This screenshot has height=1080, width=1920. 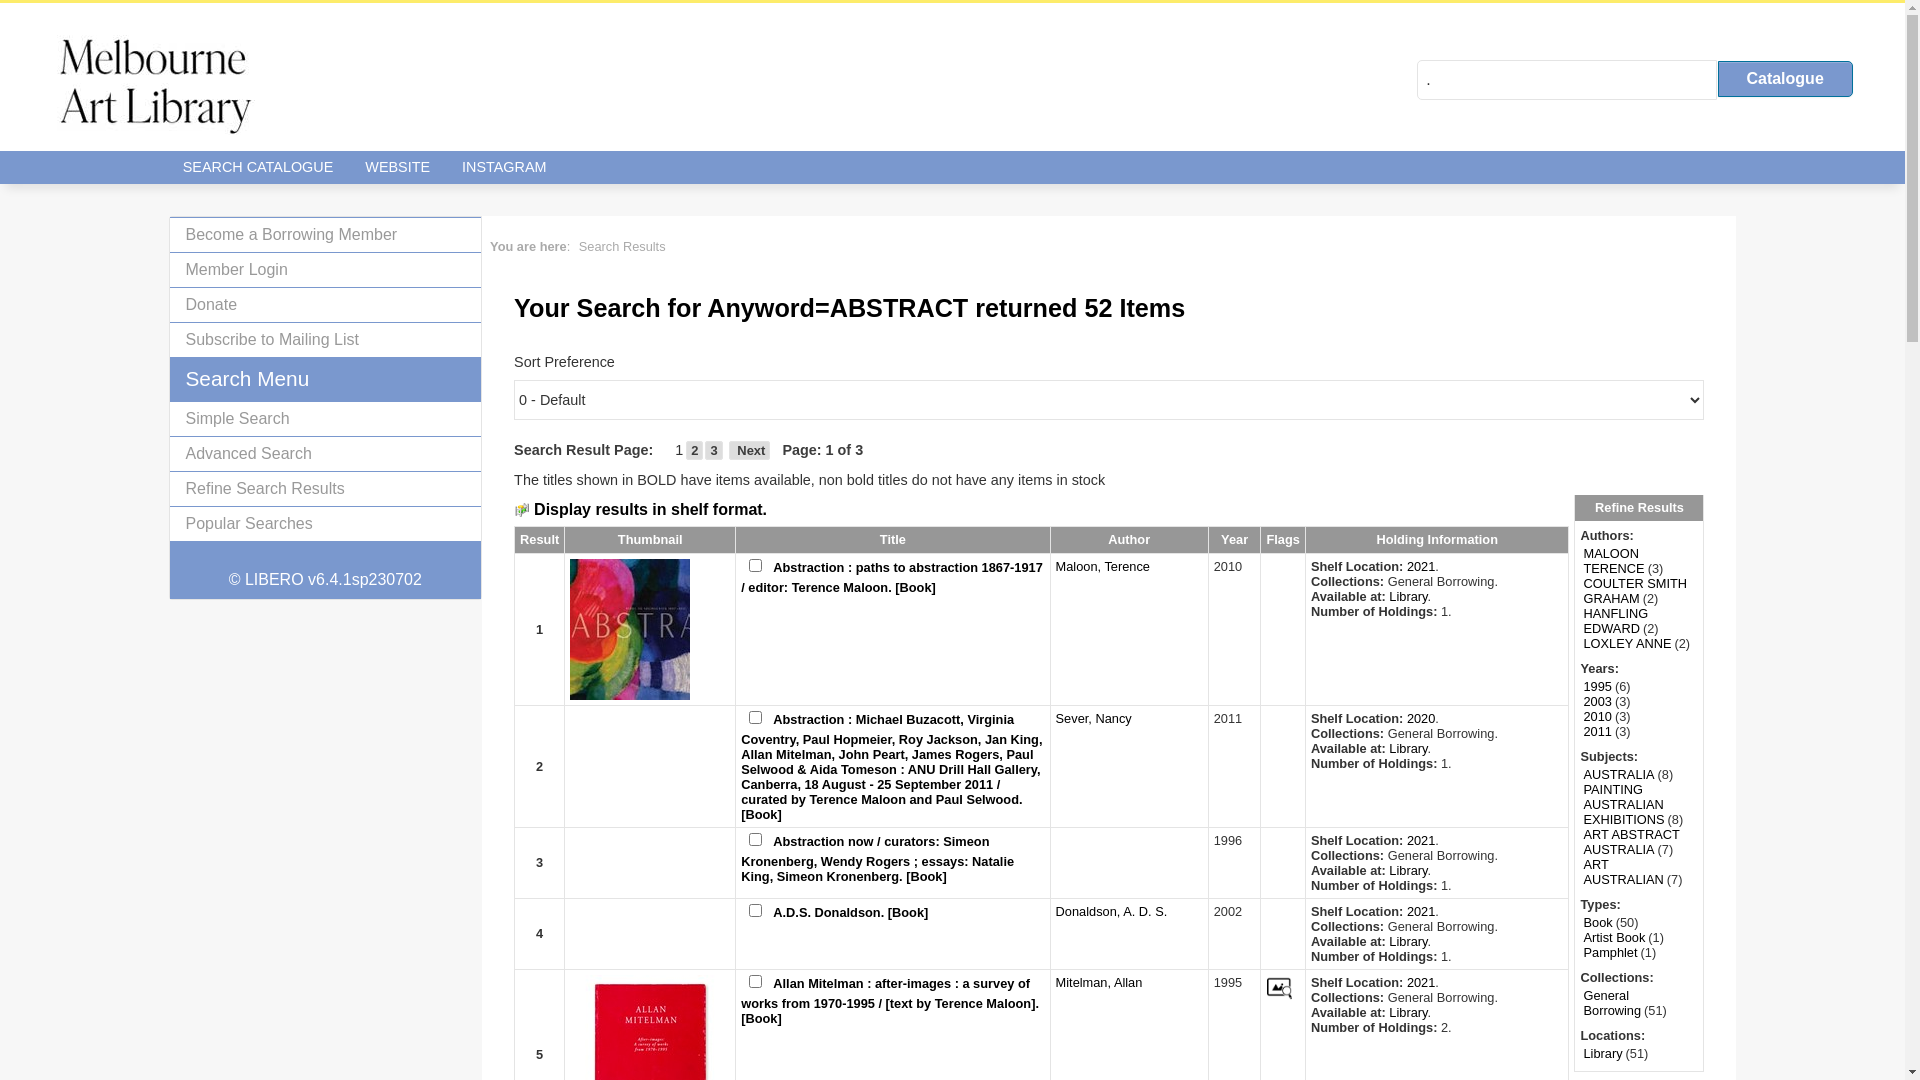 What do you see at coordinates (1631, 842) in the screenshot?
I see `ART ABSTRACT AUSTRALIA` at bounding box center [1631, 842].